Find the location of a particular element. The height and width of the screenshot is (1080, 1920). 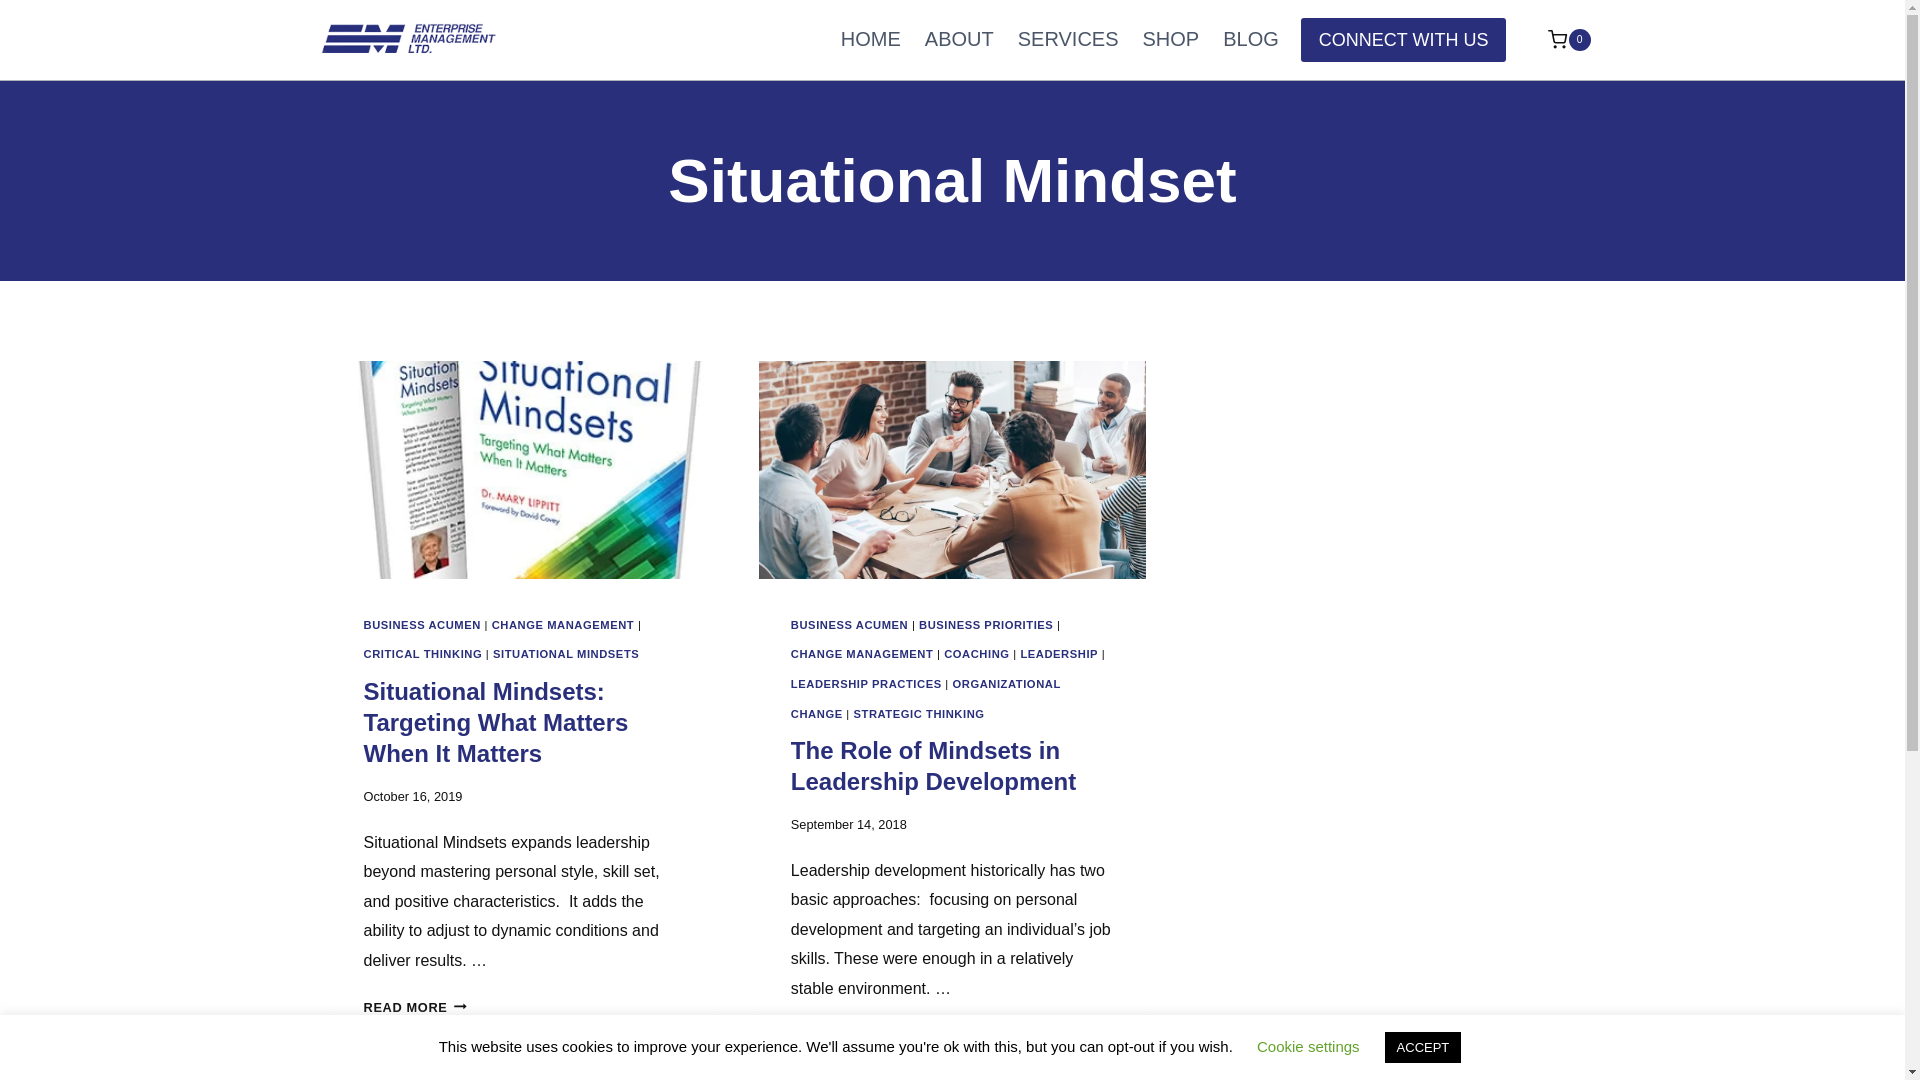

HOME is located at coordinates (871, 39).